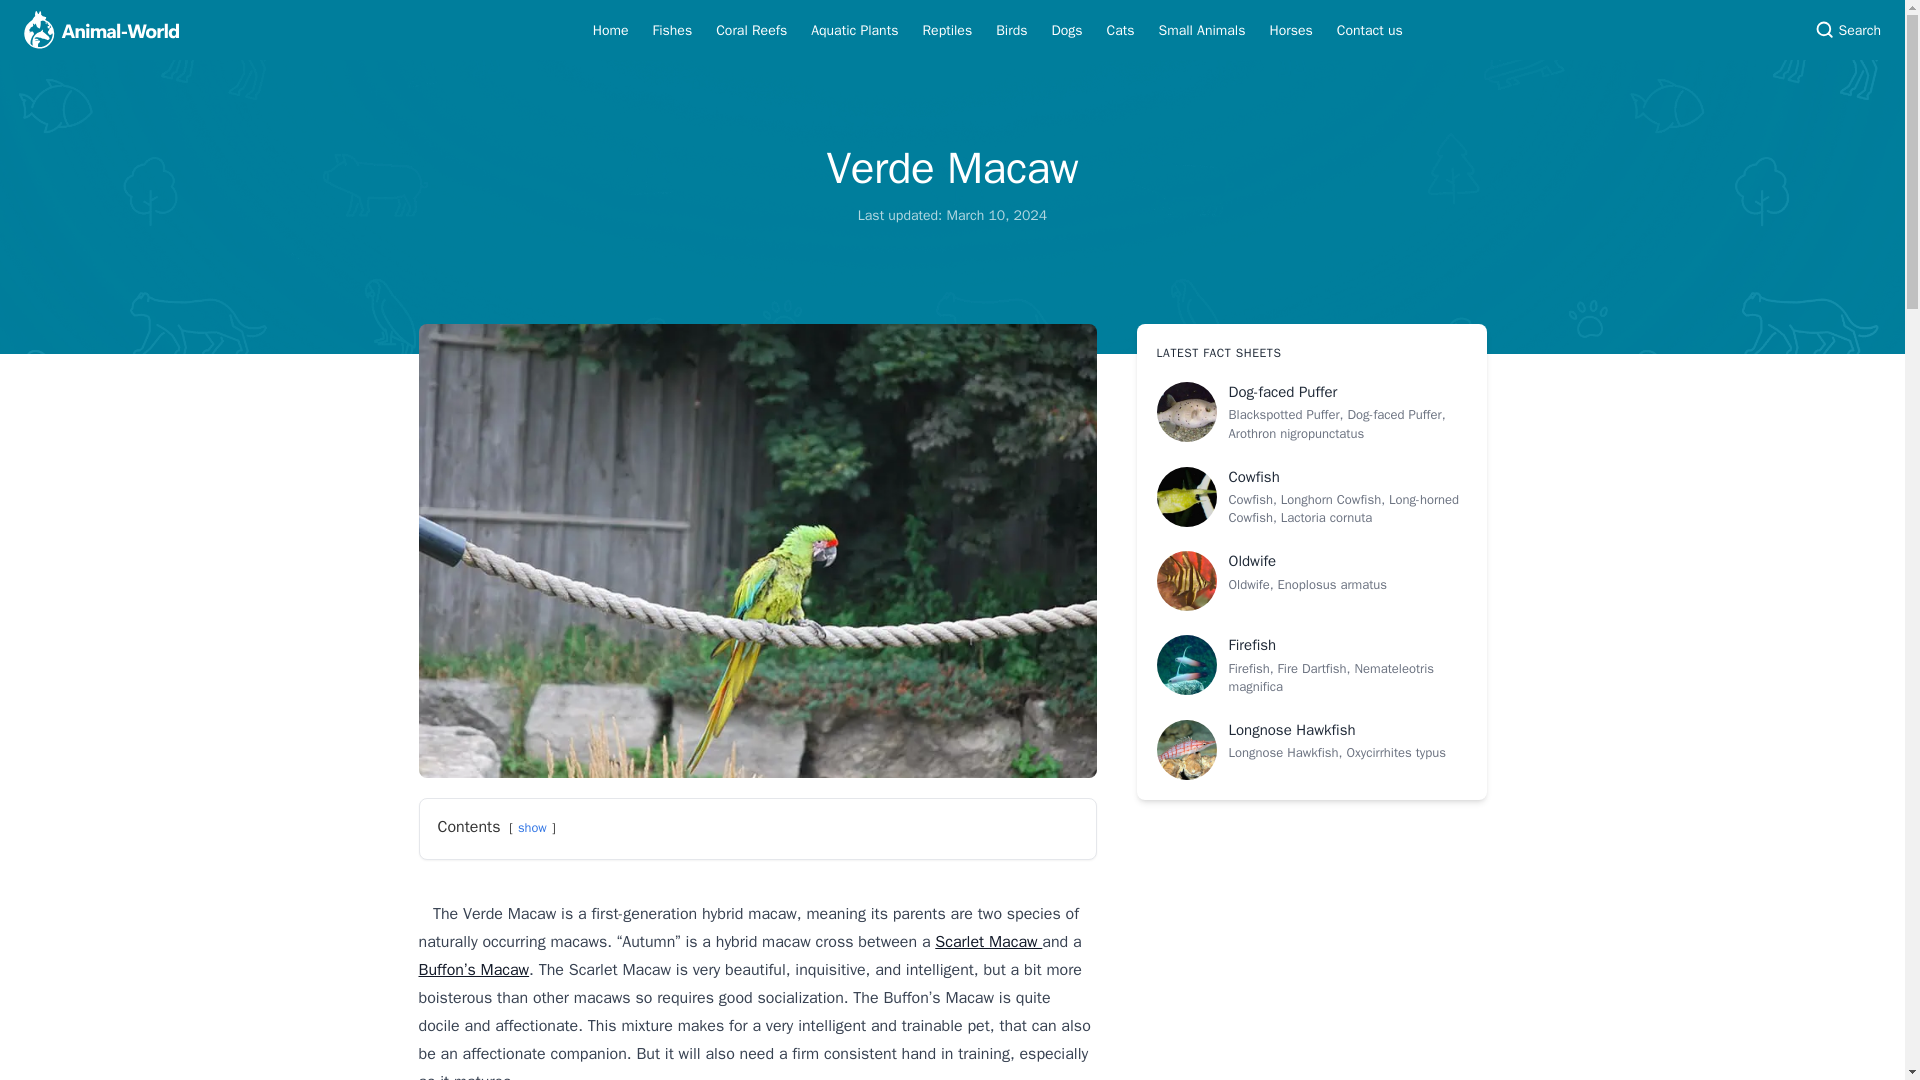 This screenshot has width=1920, height=1080. Describe the element at coordinates (1370, 30) in the screenshot. I see `Contact us` at that location.